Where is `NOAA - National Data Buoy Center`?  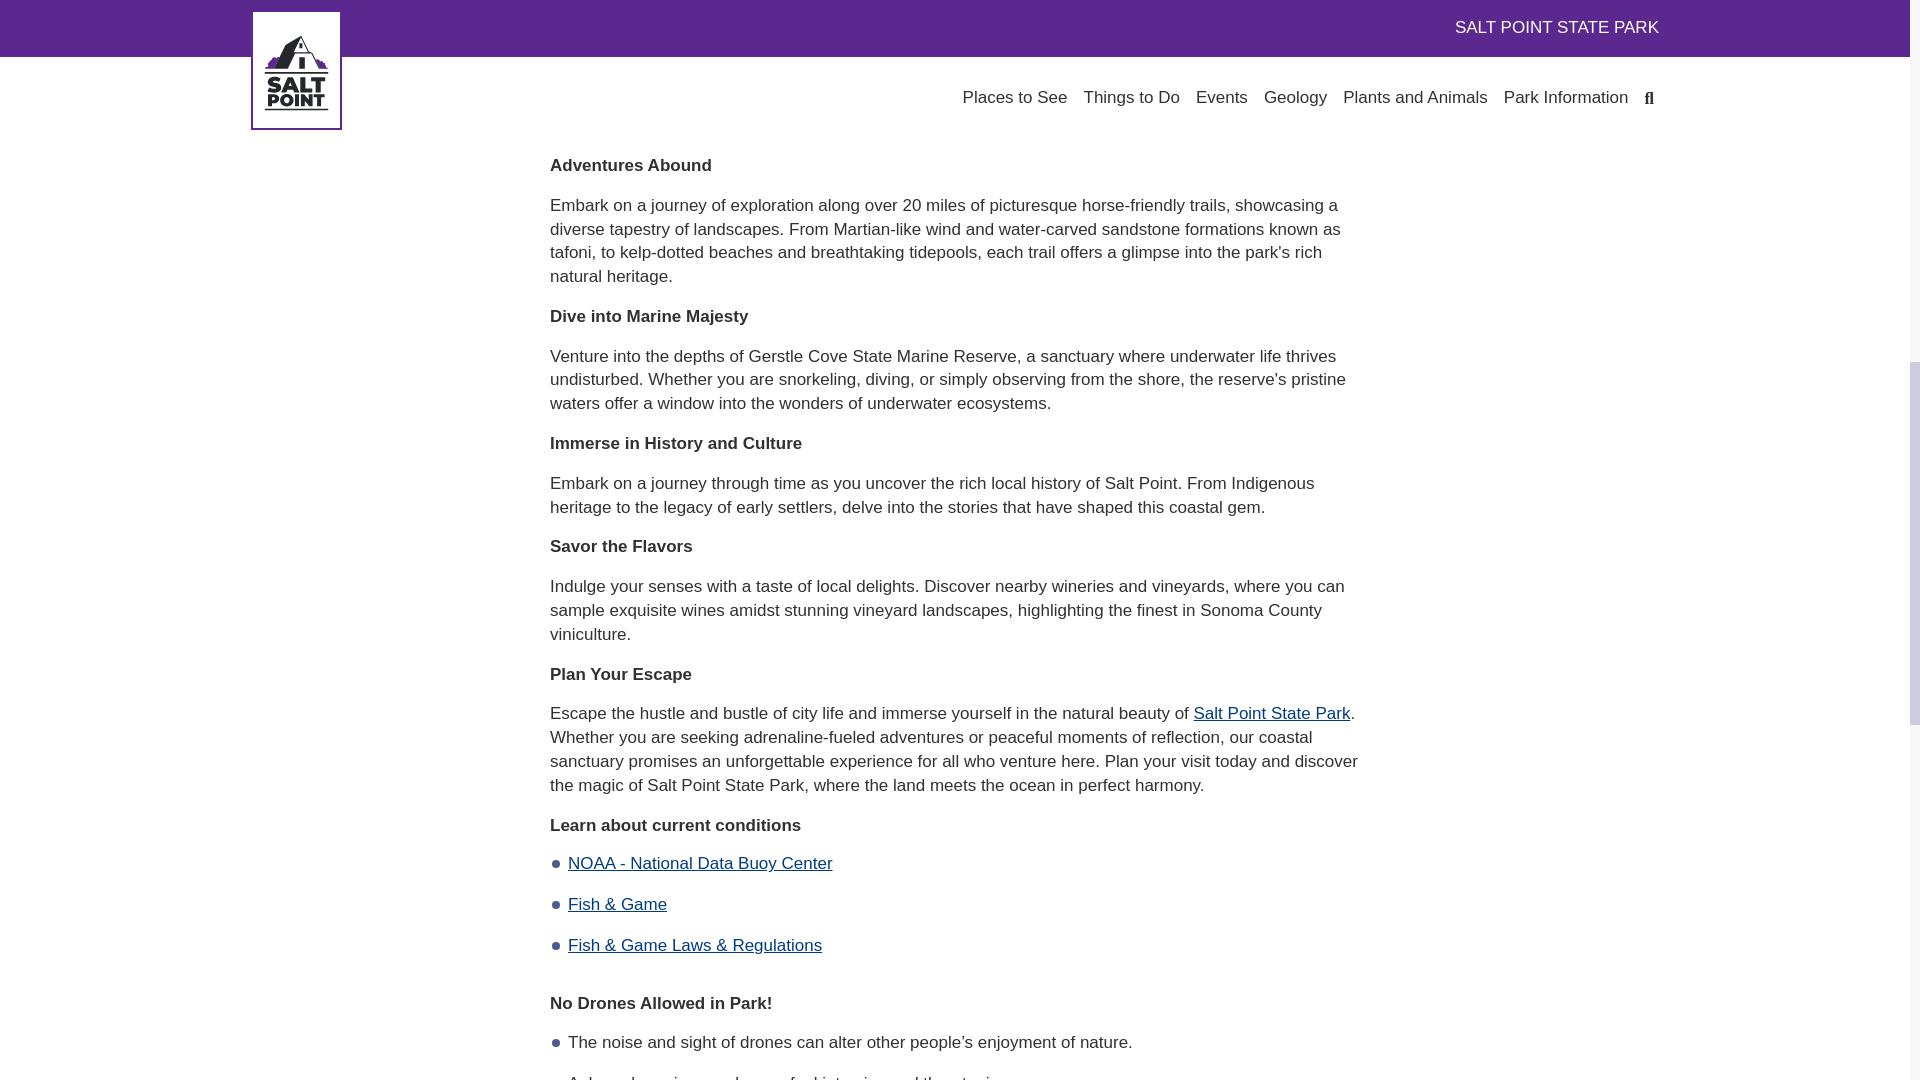 NOAA - National Data Buoy Center is located at coordinates (700, 863).